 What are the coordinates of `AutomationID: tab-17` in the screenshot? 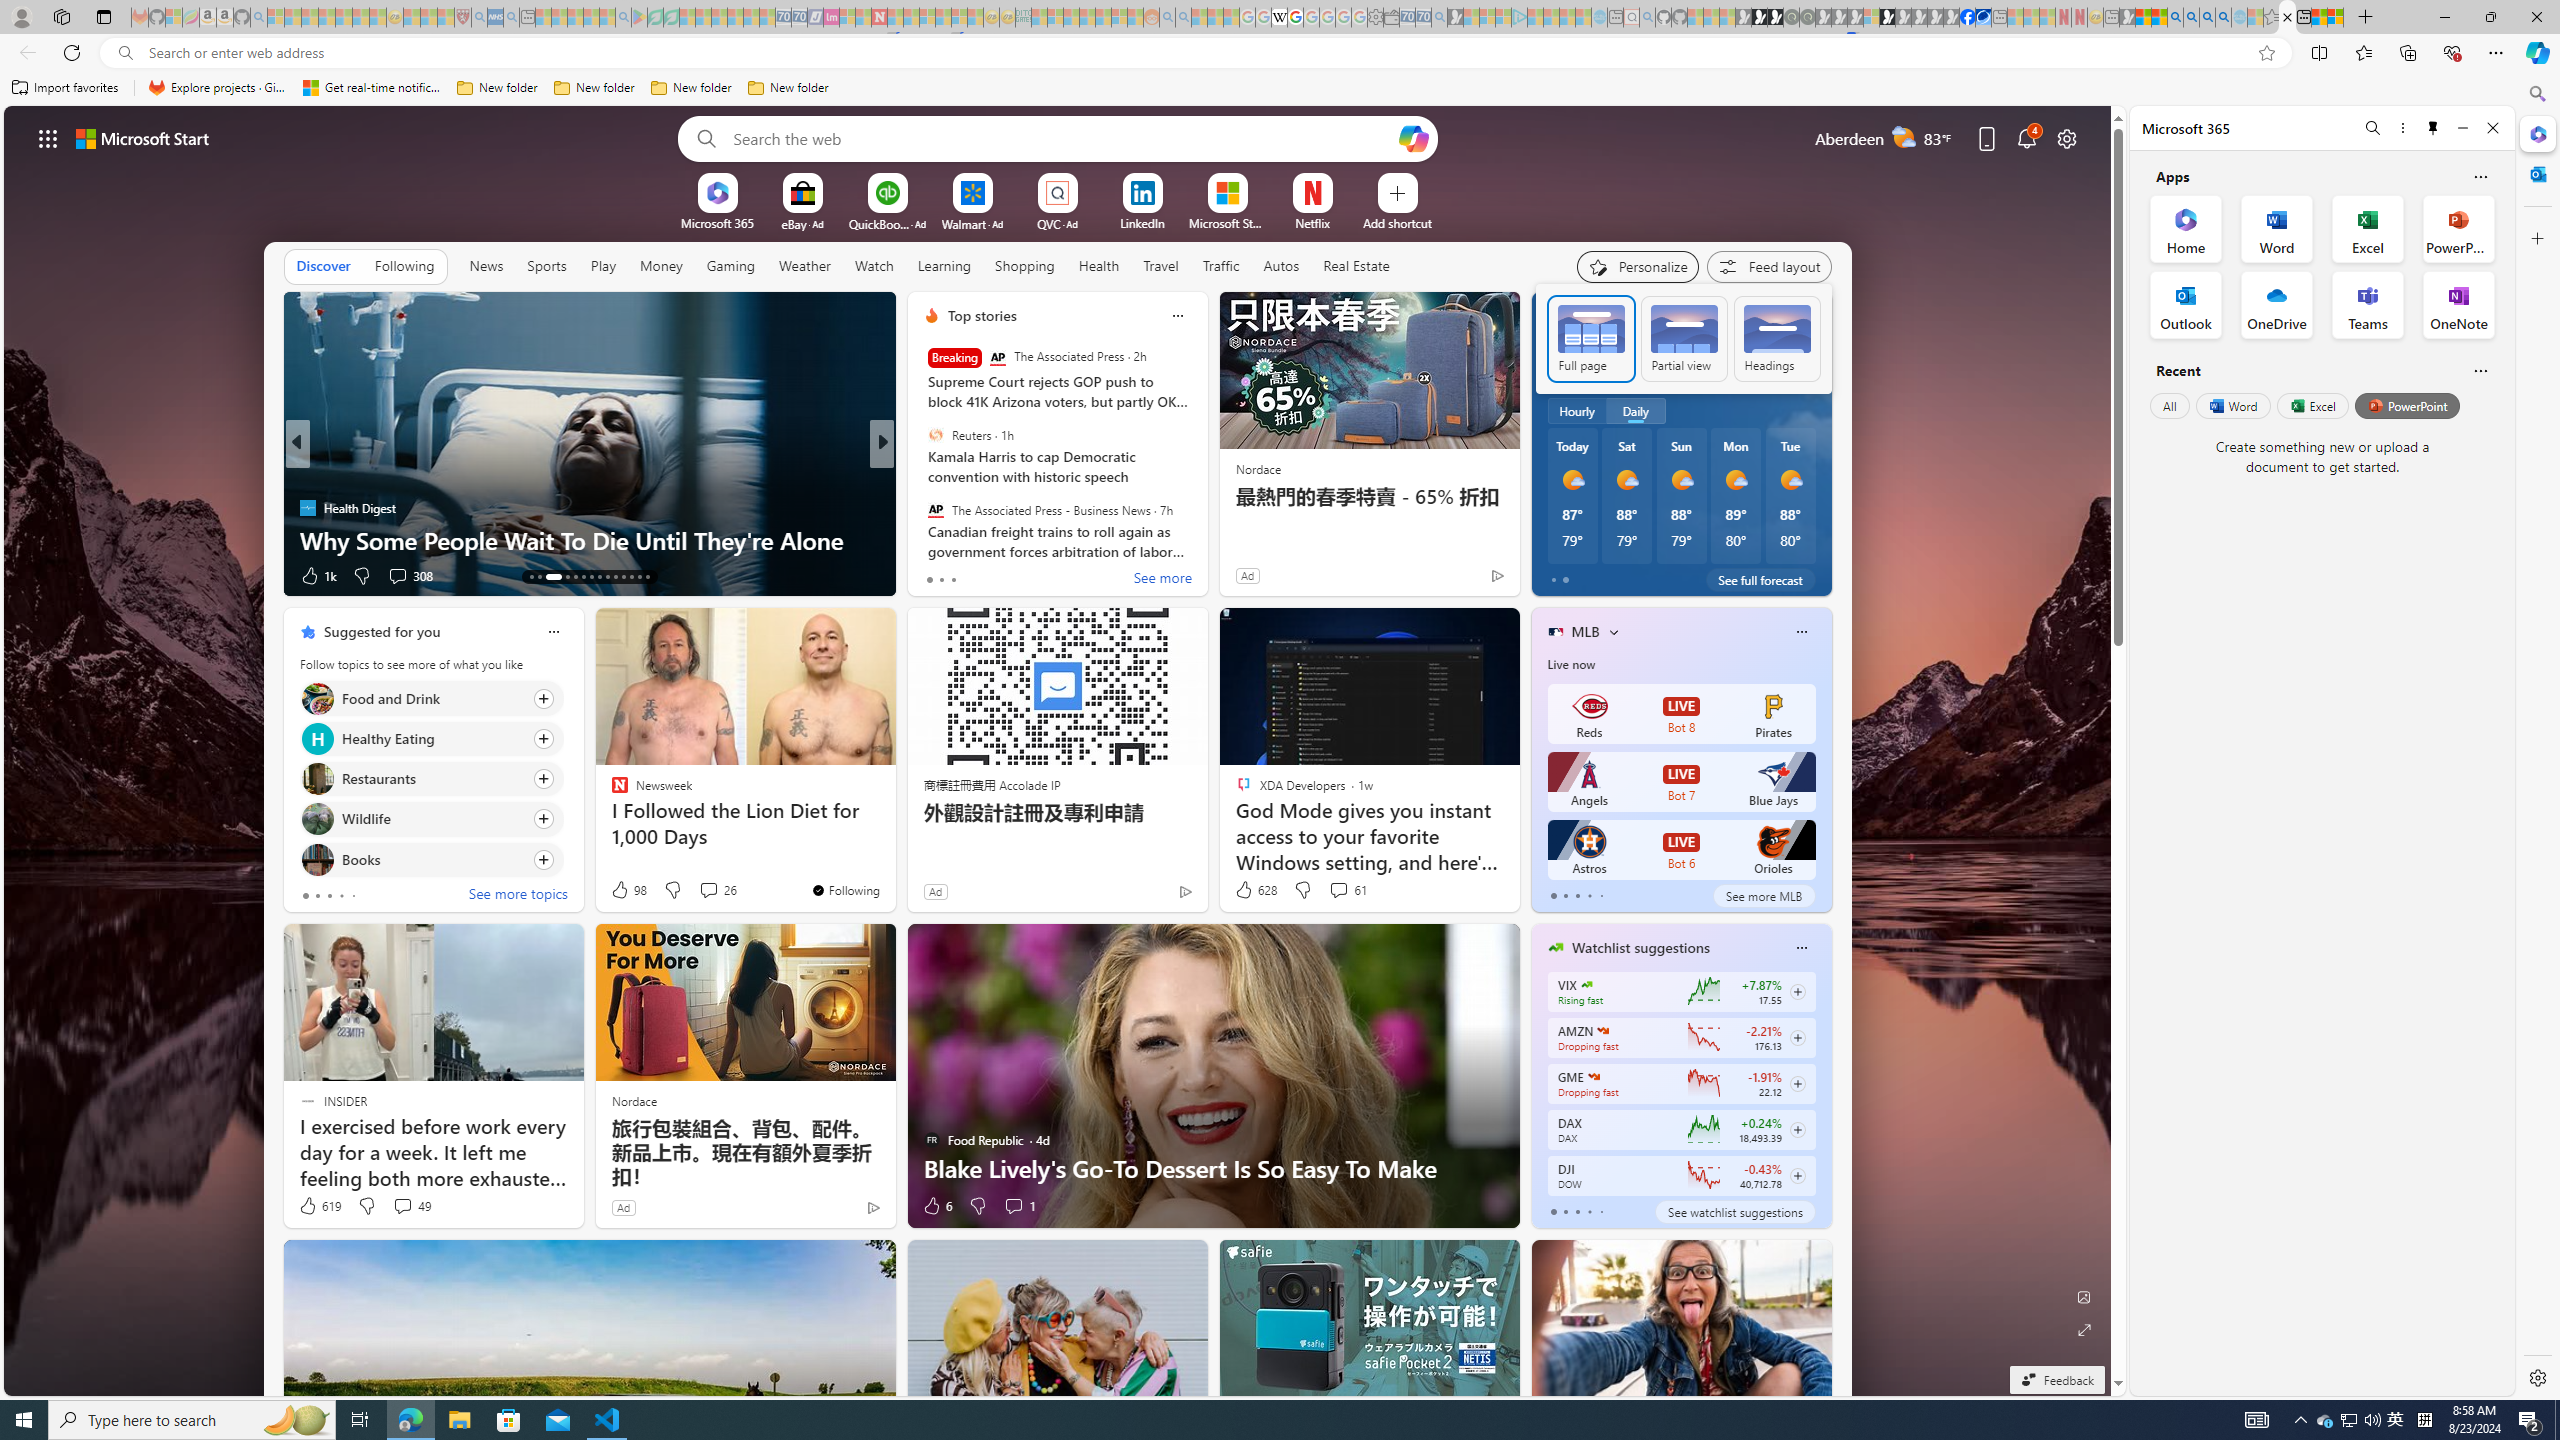 It's located at (576, 577).